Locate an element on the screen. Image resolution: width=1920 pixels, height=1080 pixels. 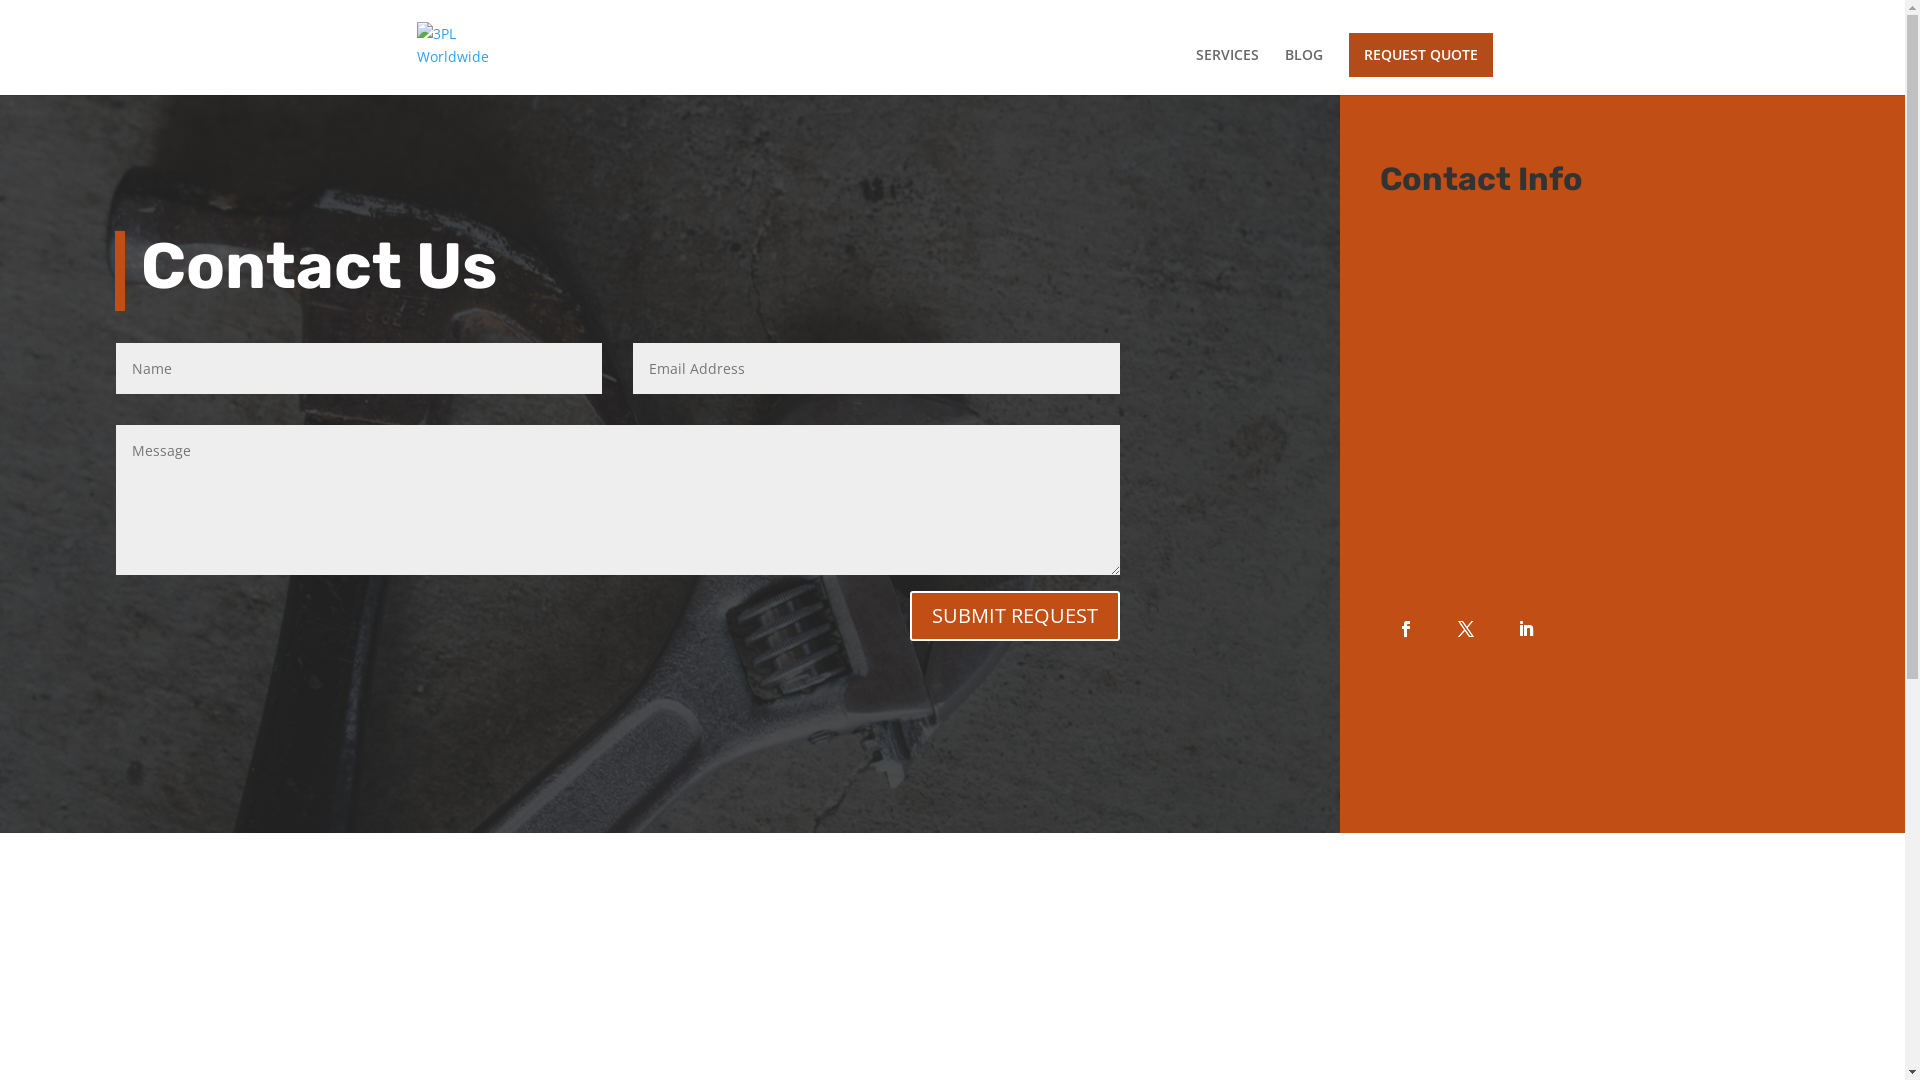
REQUEST QUOTE is located at coordinates (1420, 55).